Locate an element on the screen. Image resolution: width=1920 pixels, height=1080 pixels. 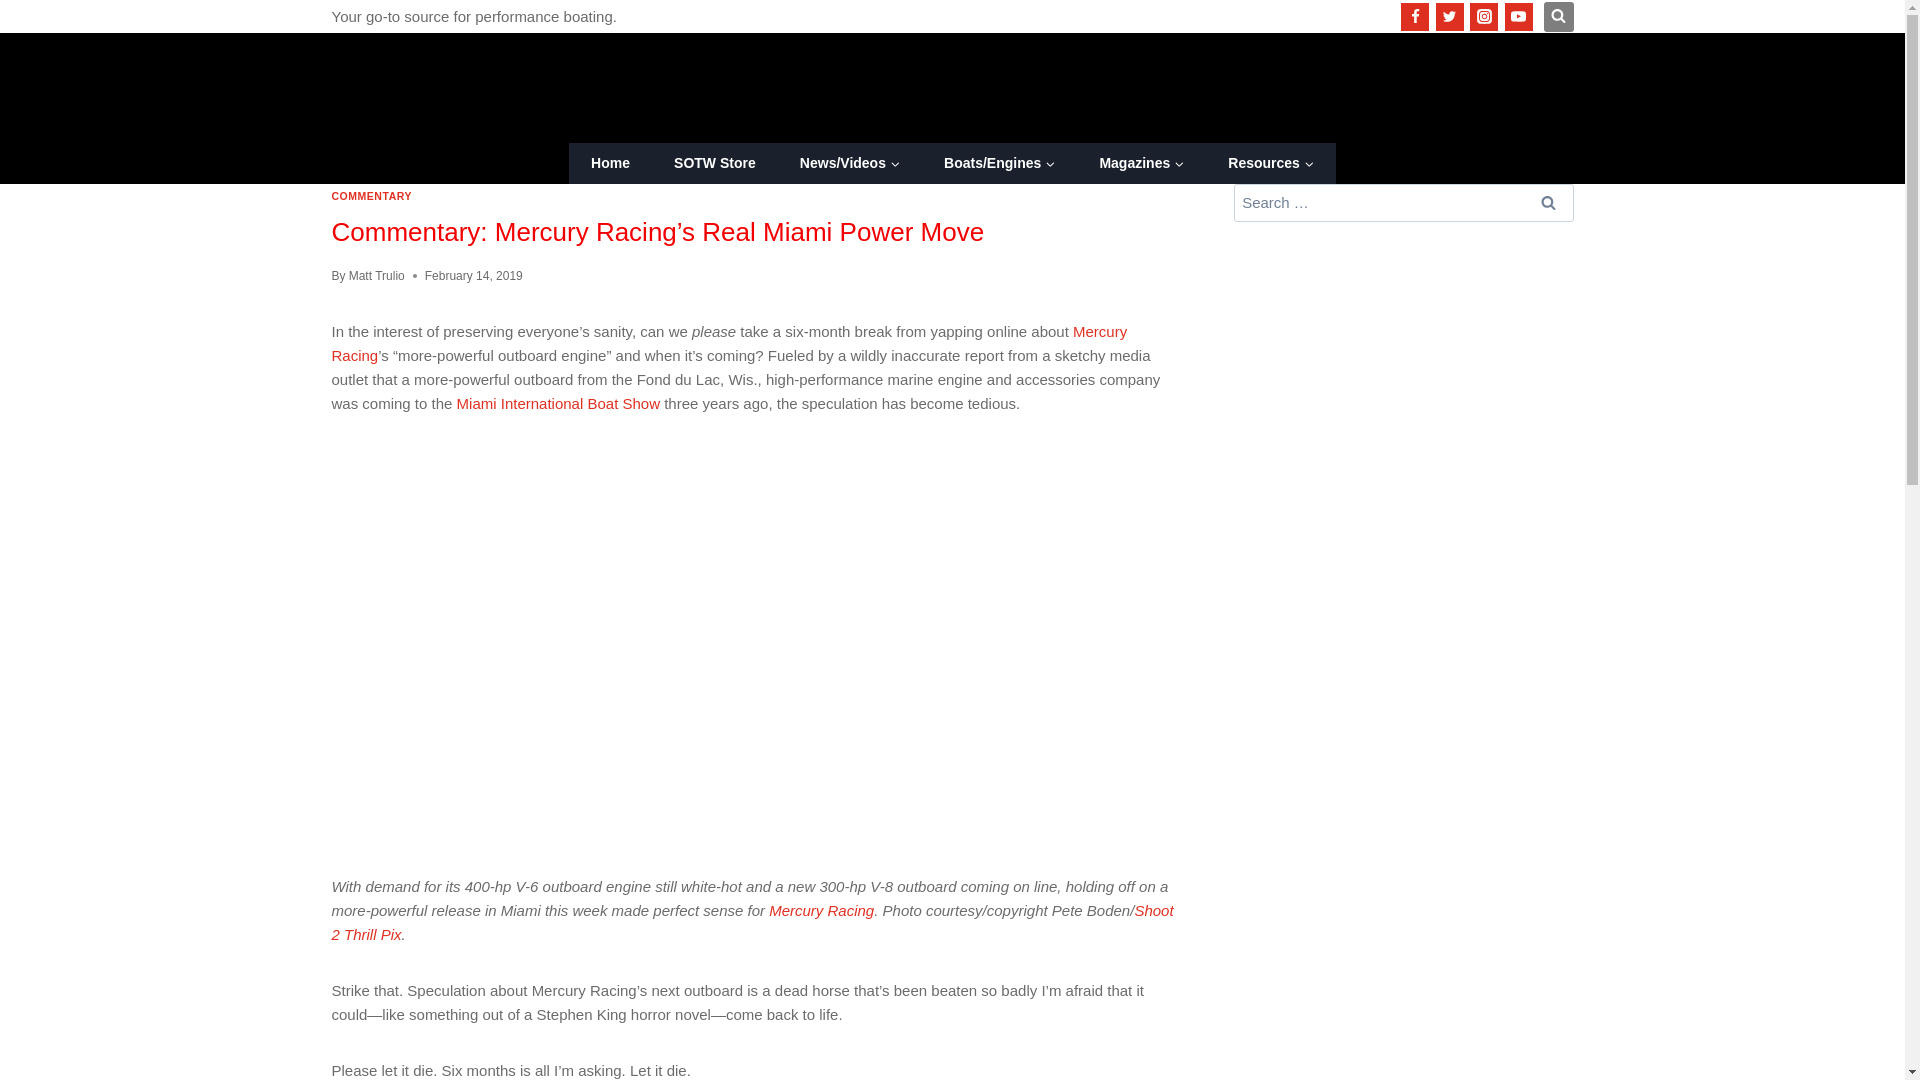
Resources is located at coordinates (1270, 162).